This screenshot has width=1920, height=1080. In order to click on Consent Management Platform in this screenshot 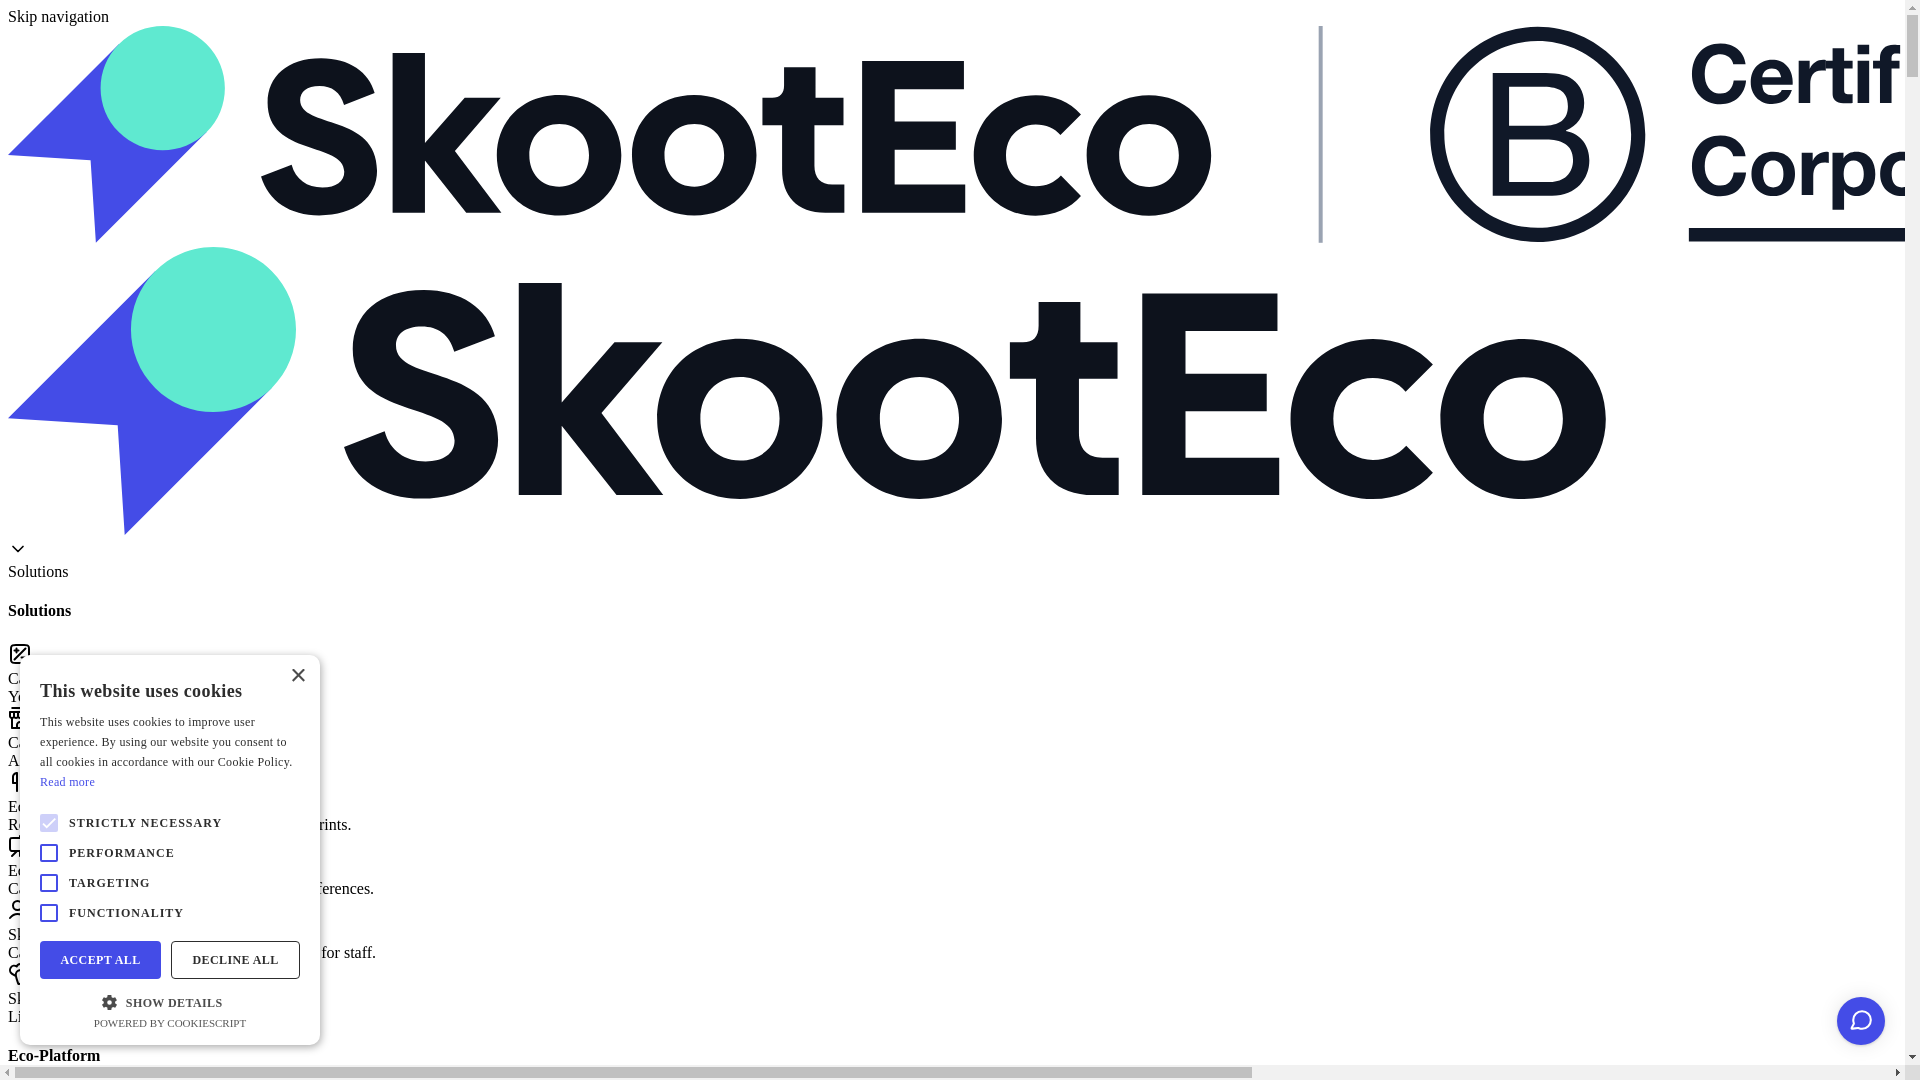, I will do `click(170, 1023)`.